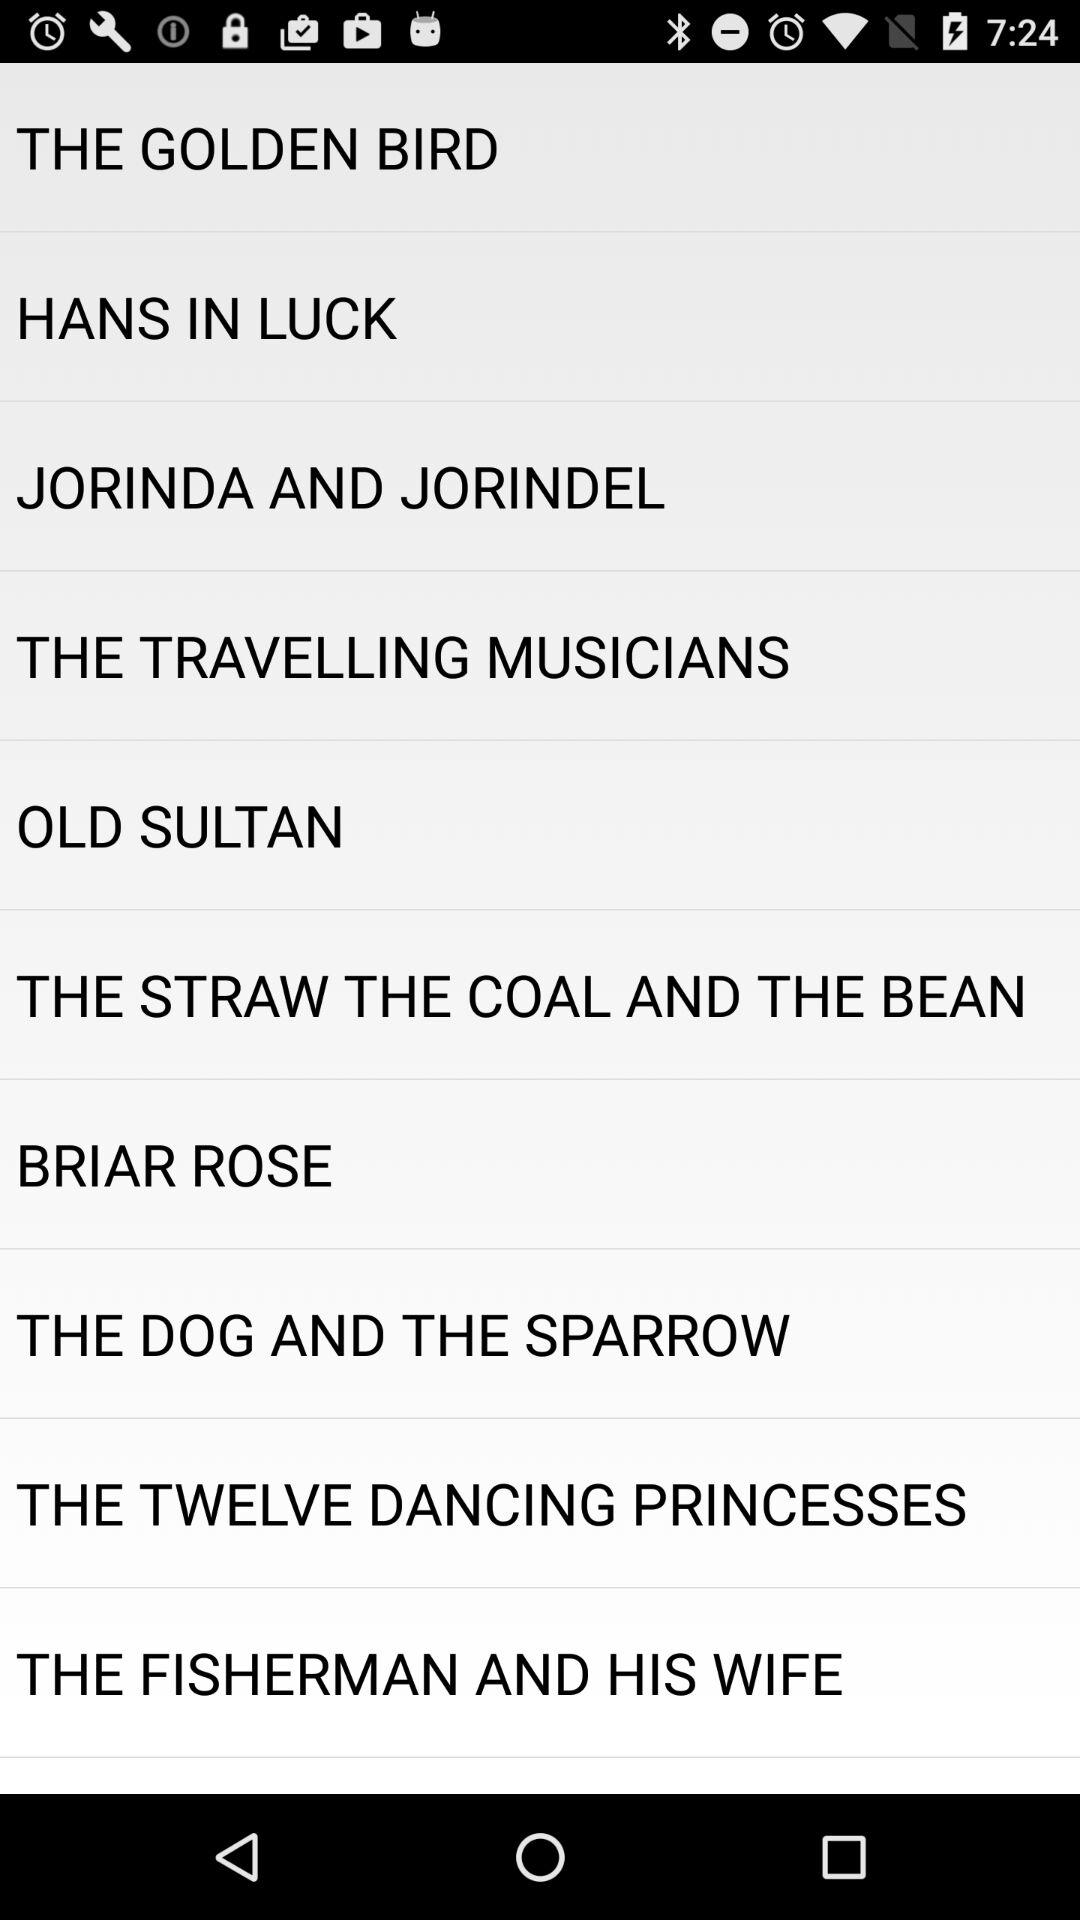 The image size is (1080, 1920). I want to click on turn off the the golden bird app, so click(540, 146).